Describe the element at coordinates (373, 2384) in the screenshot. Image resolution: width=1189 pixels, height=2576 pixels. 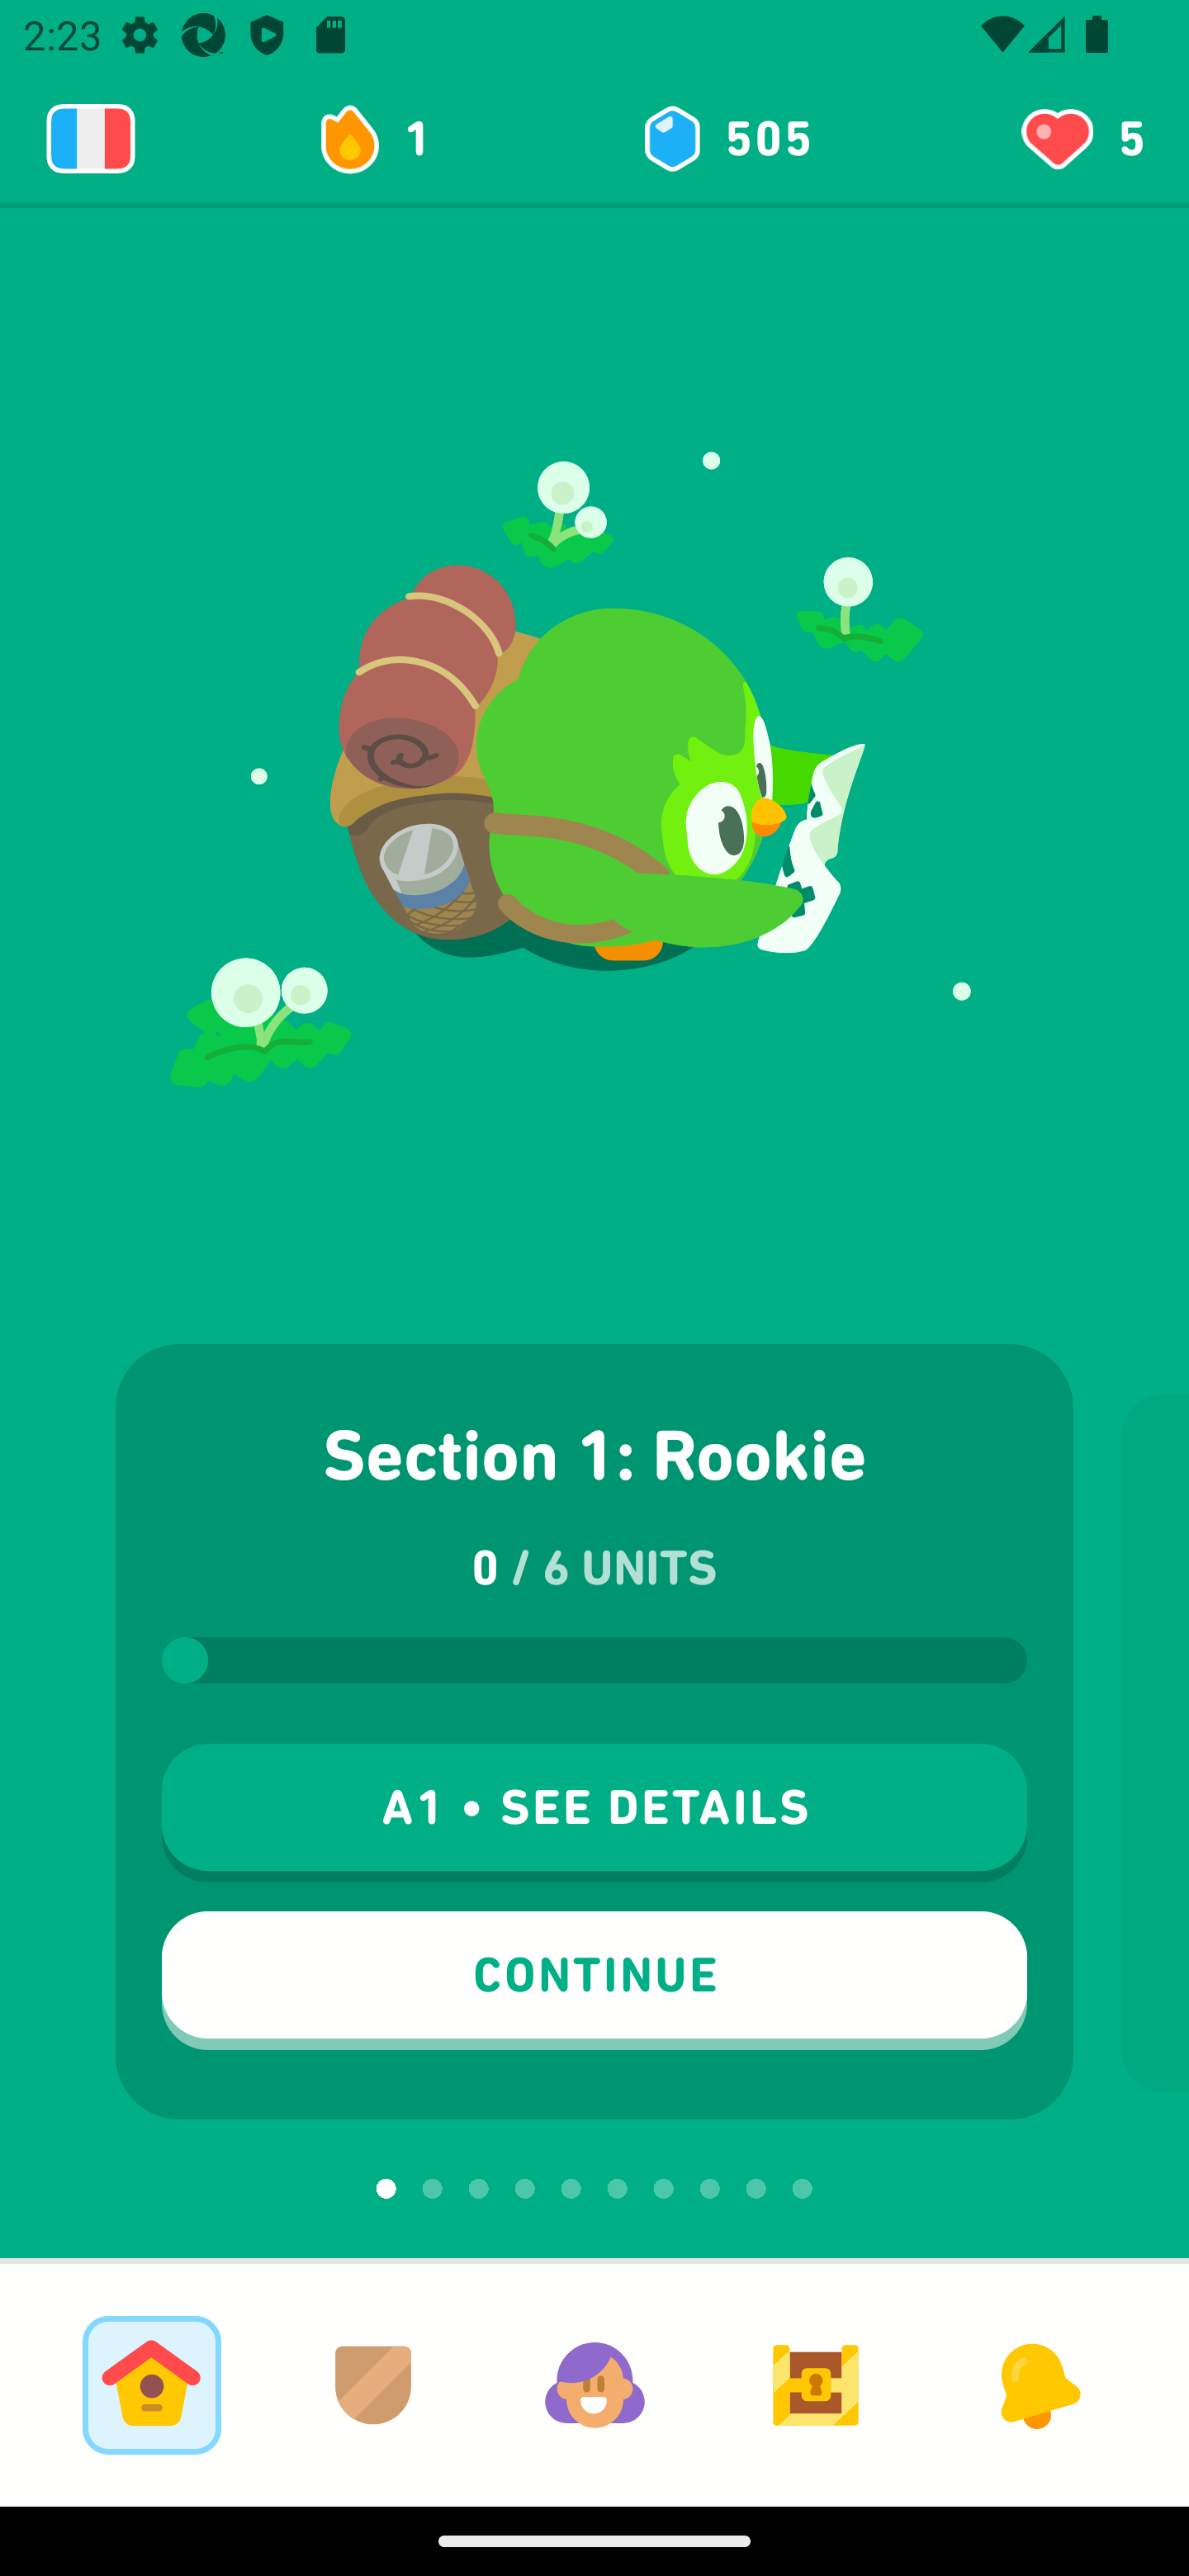
I see `Leagues Tab` at that location.